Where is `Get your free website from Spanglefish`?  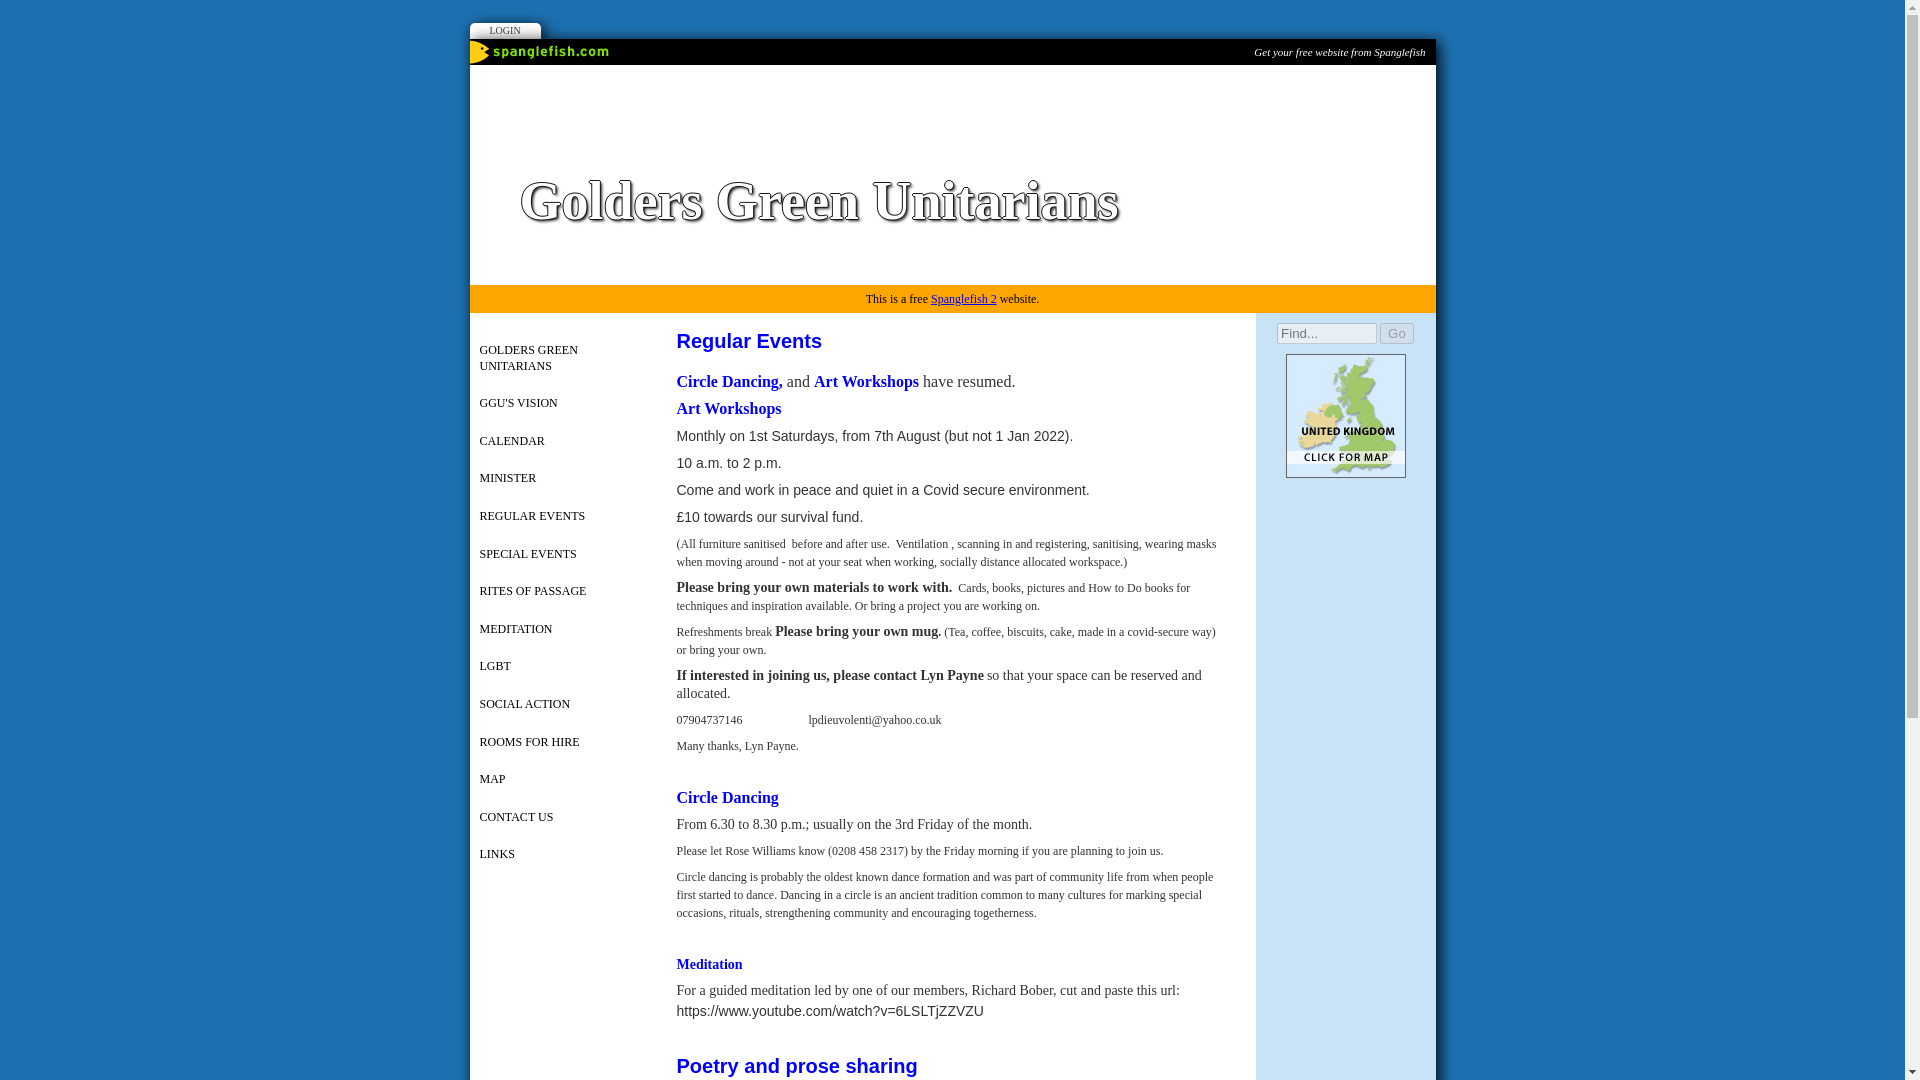 Get your free website from Spanglefish is located at coordinates (1338, 52).